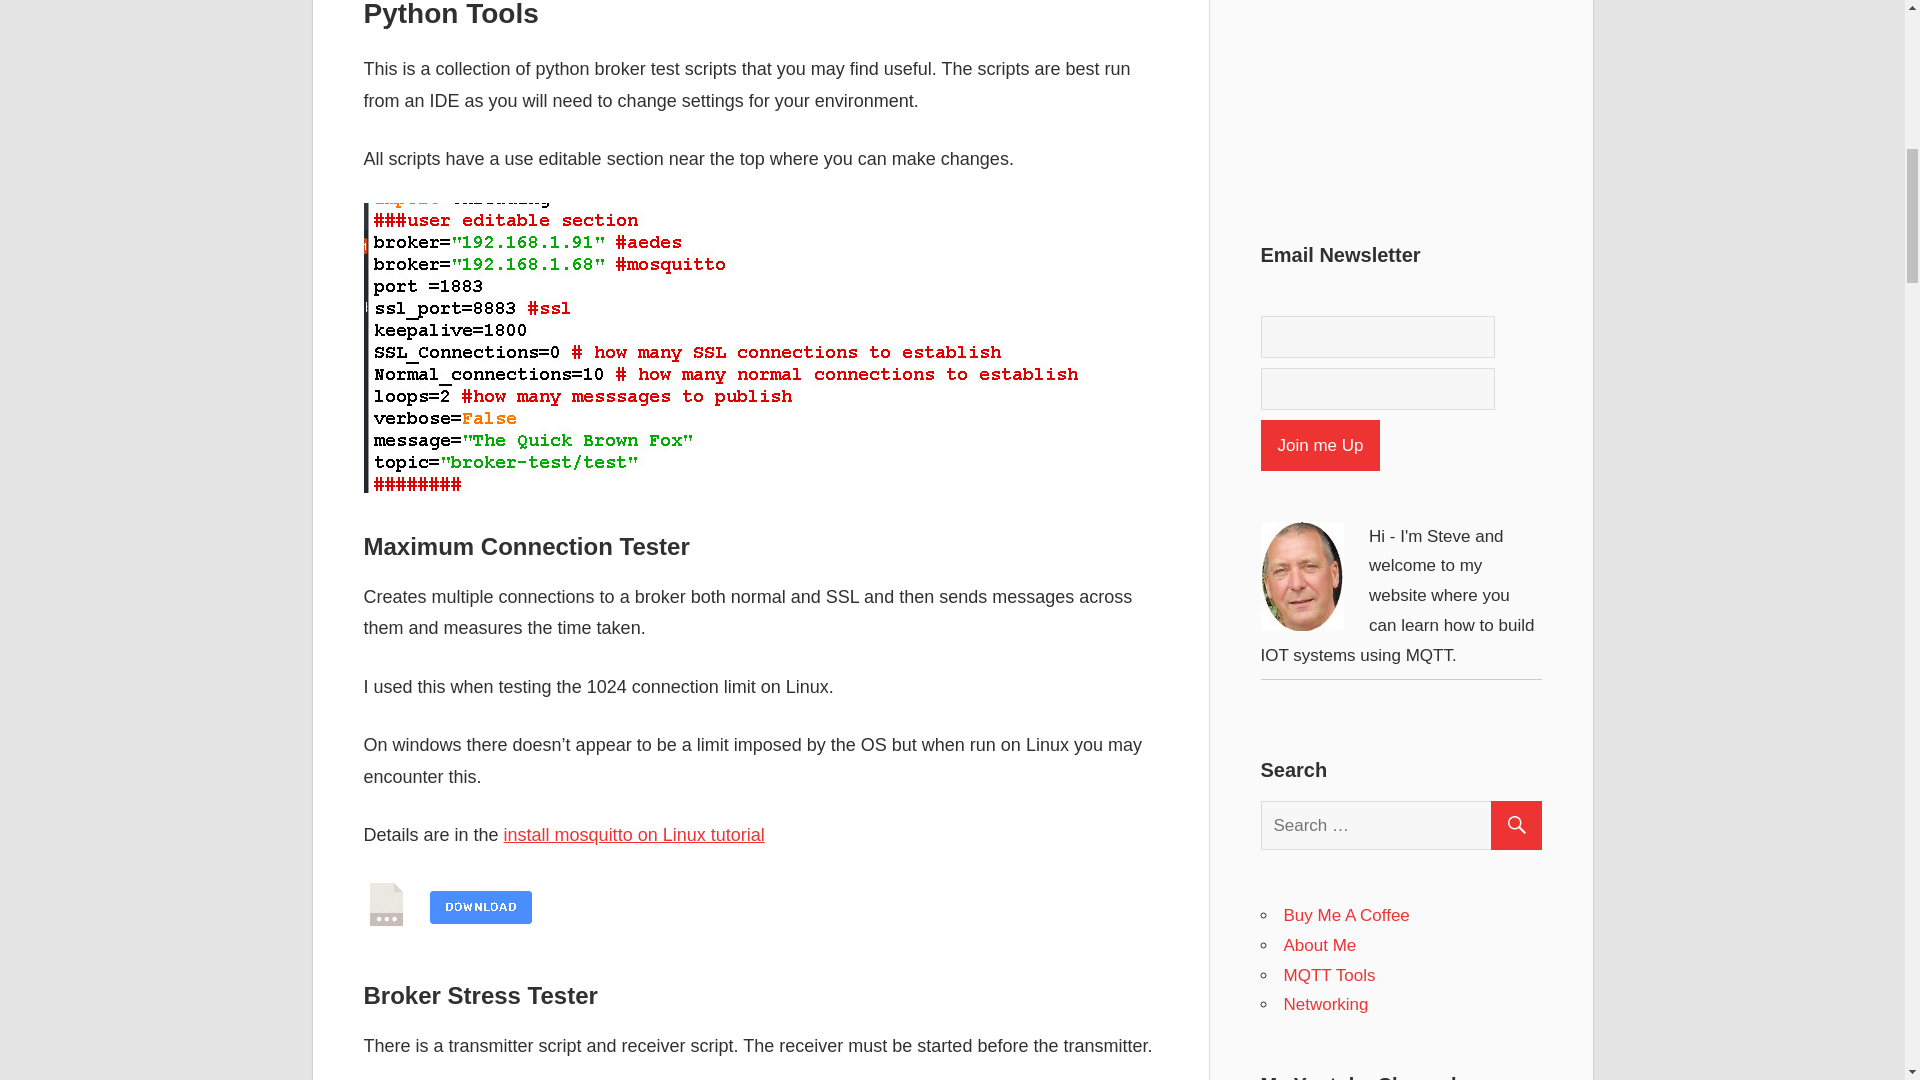  What do you see at coordinates (634, 834) in the screenshot?
I see `install mosquitto on Linux tutorial` at bounding box center [634, 834].